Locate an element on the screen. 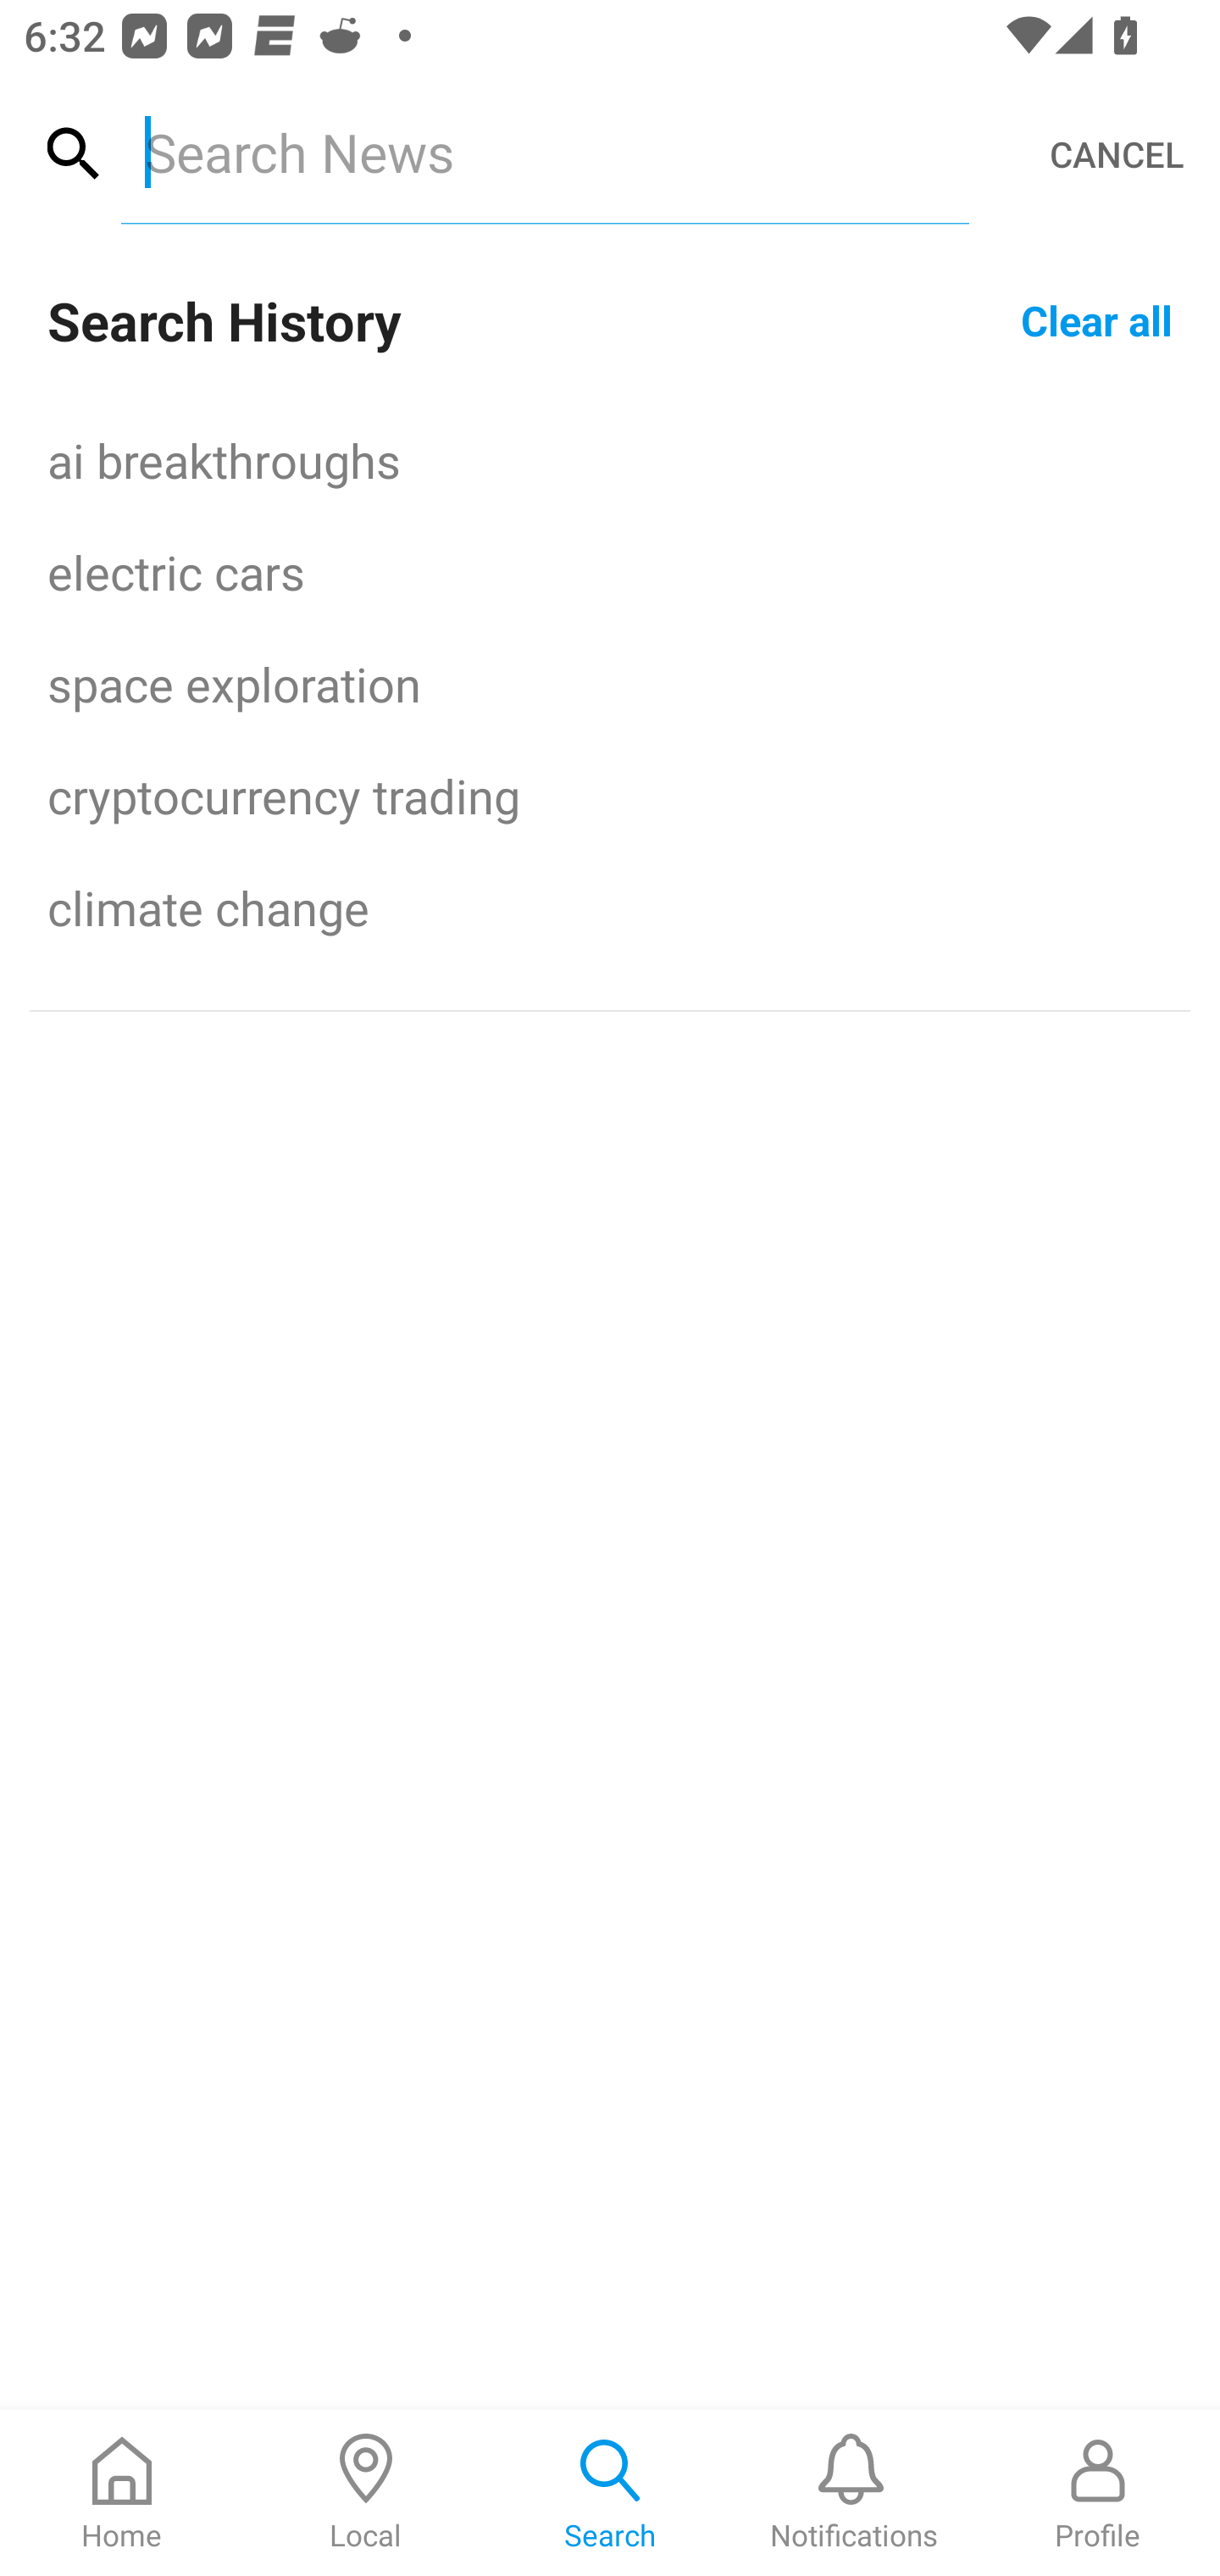 The image size is (1220, 2576). Local is located at coordinates (366, 2493).